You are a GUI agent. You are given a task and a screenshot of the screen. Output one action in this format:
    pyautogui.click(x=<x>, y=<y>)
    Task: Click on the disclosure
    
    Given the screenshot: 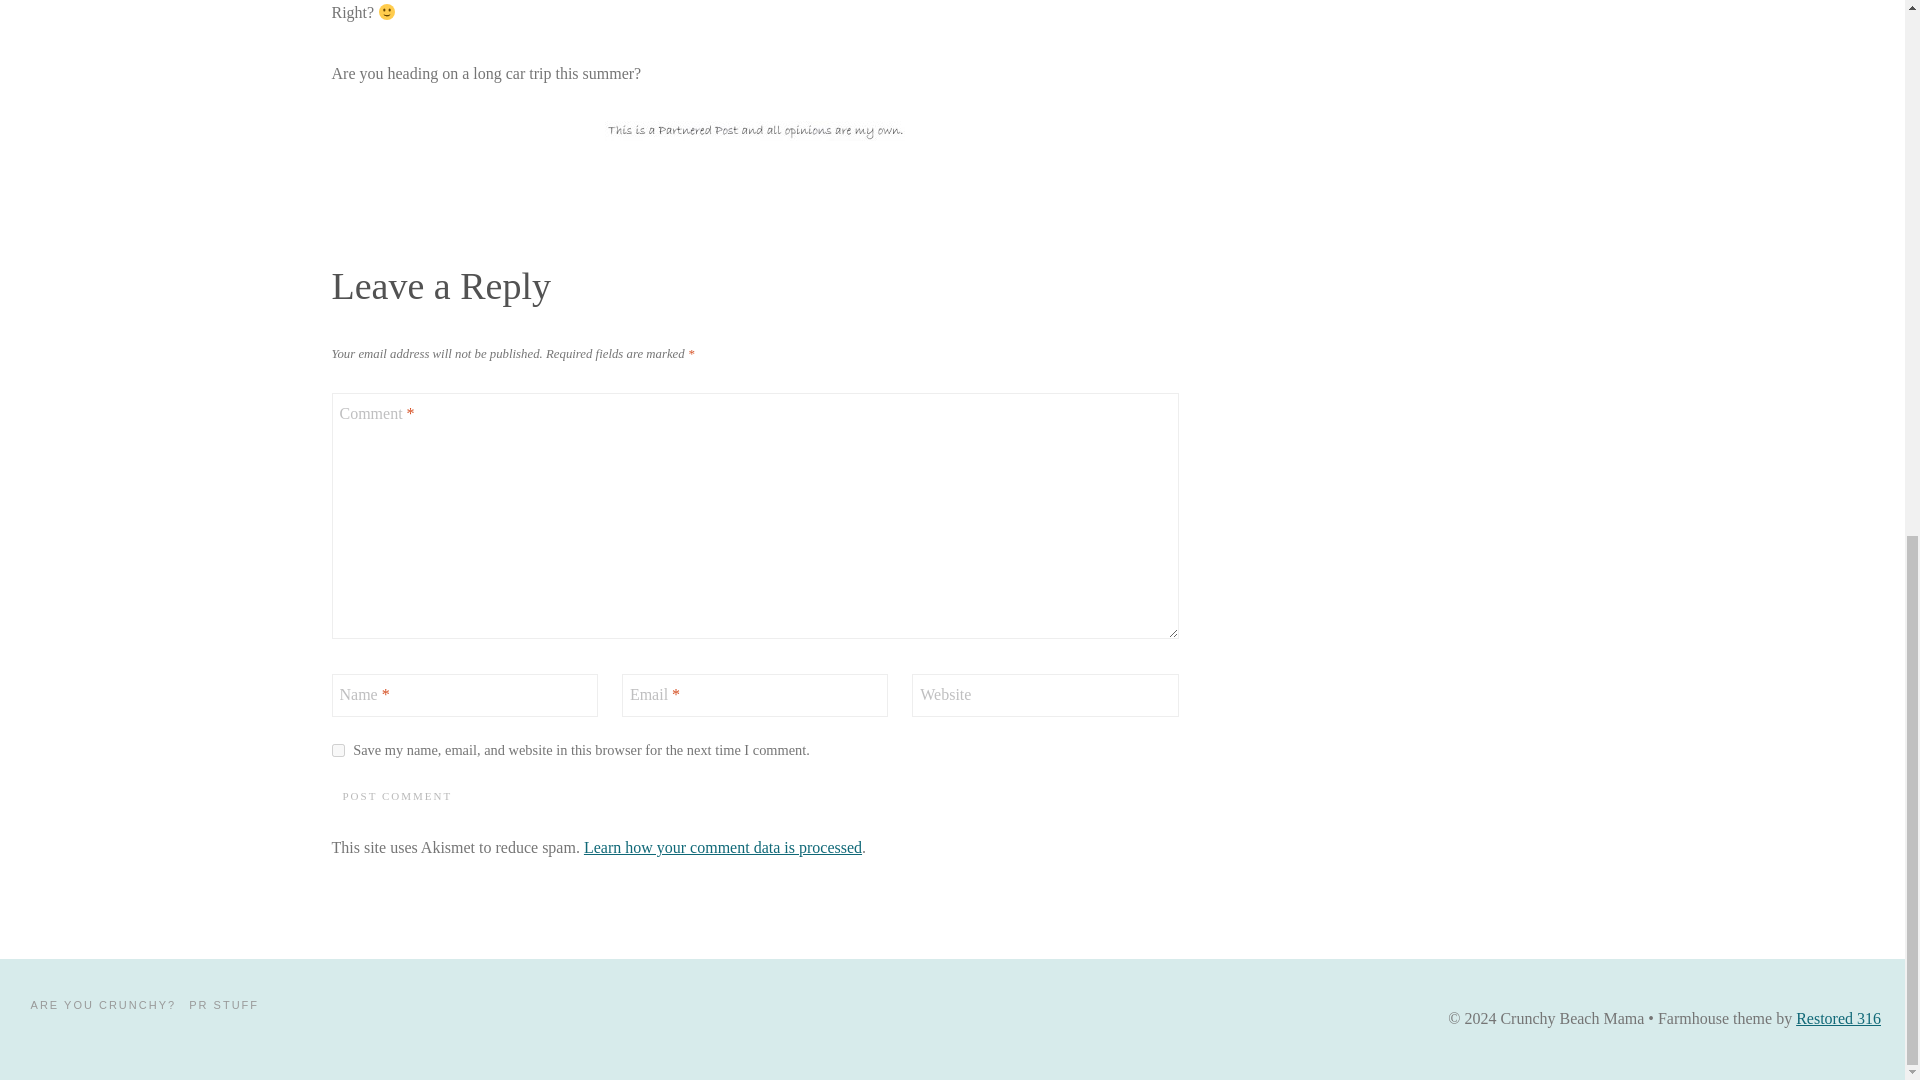 What is the action you would take?
    pyautogui.click(x=754, y=130)
    